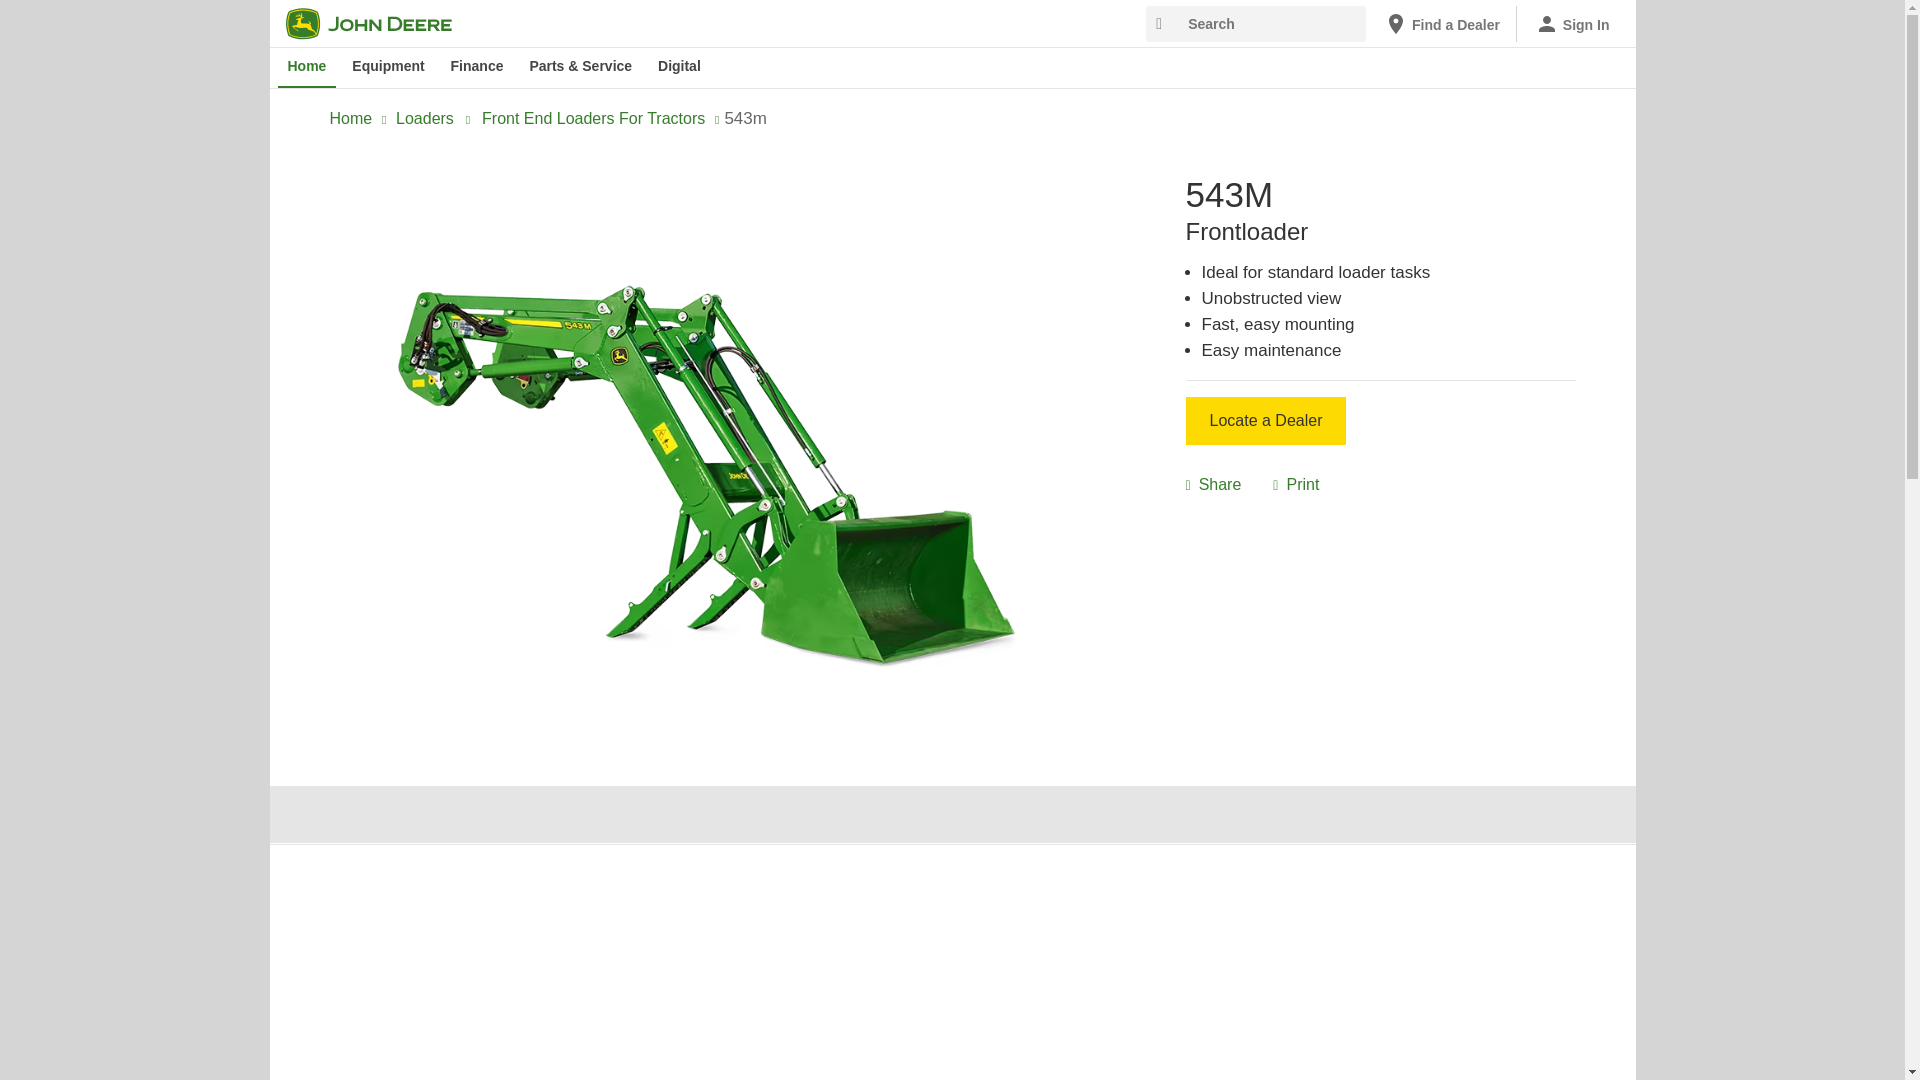 This screenshot has height=1080, width=1920. What do you see at coordinates (1572, 24) in the screenshot?
I see `Sign In` at bounding box center [1572, 24].